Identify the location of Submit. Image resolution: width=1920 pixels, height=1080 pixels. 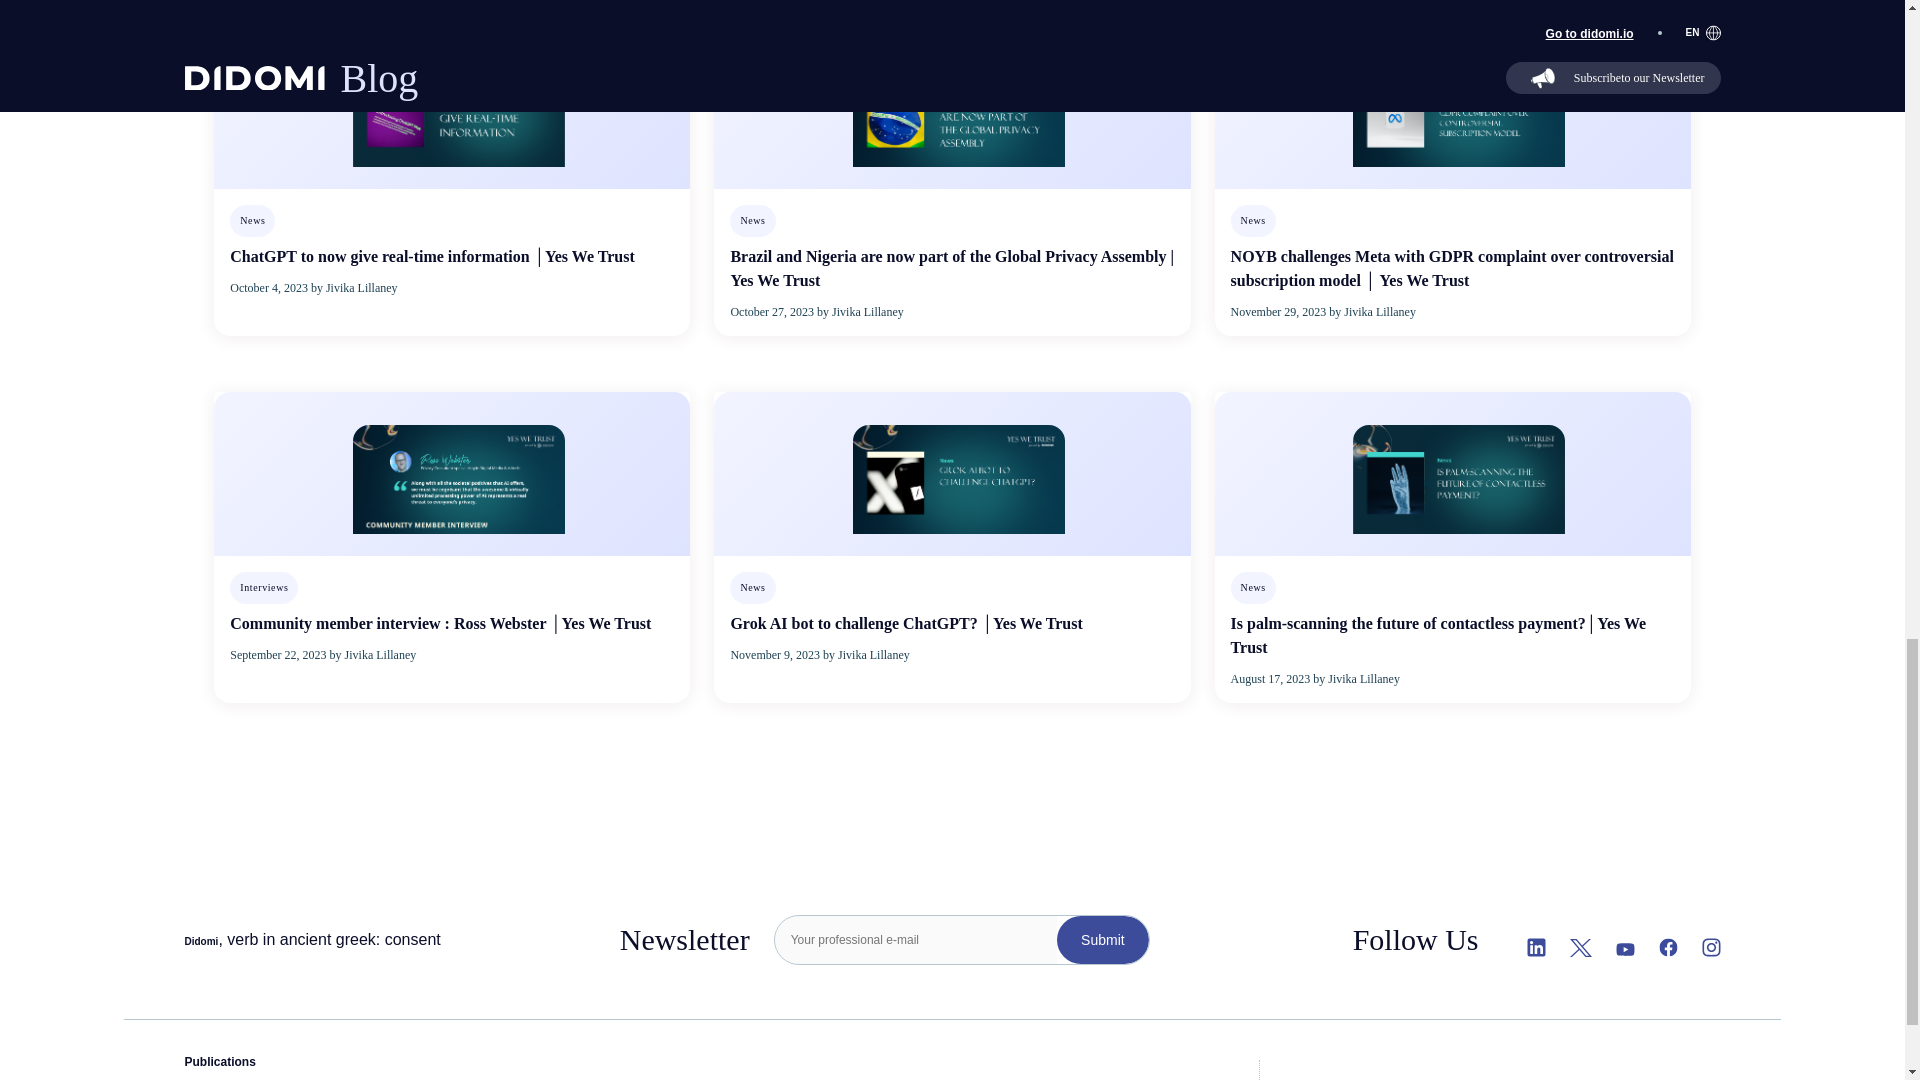
(1102, 940).